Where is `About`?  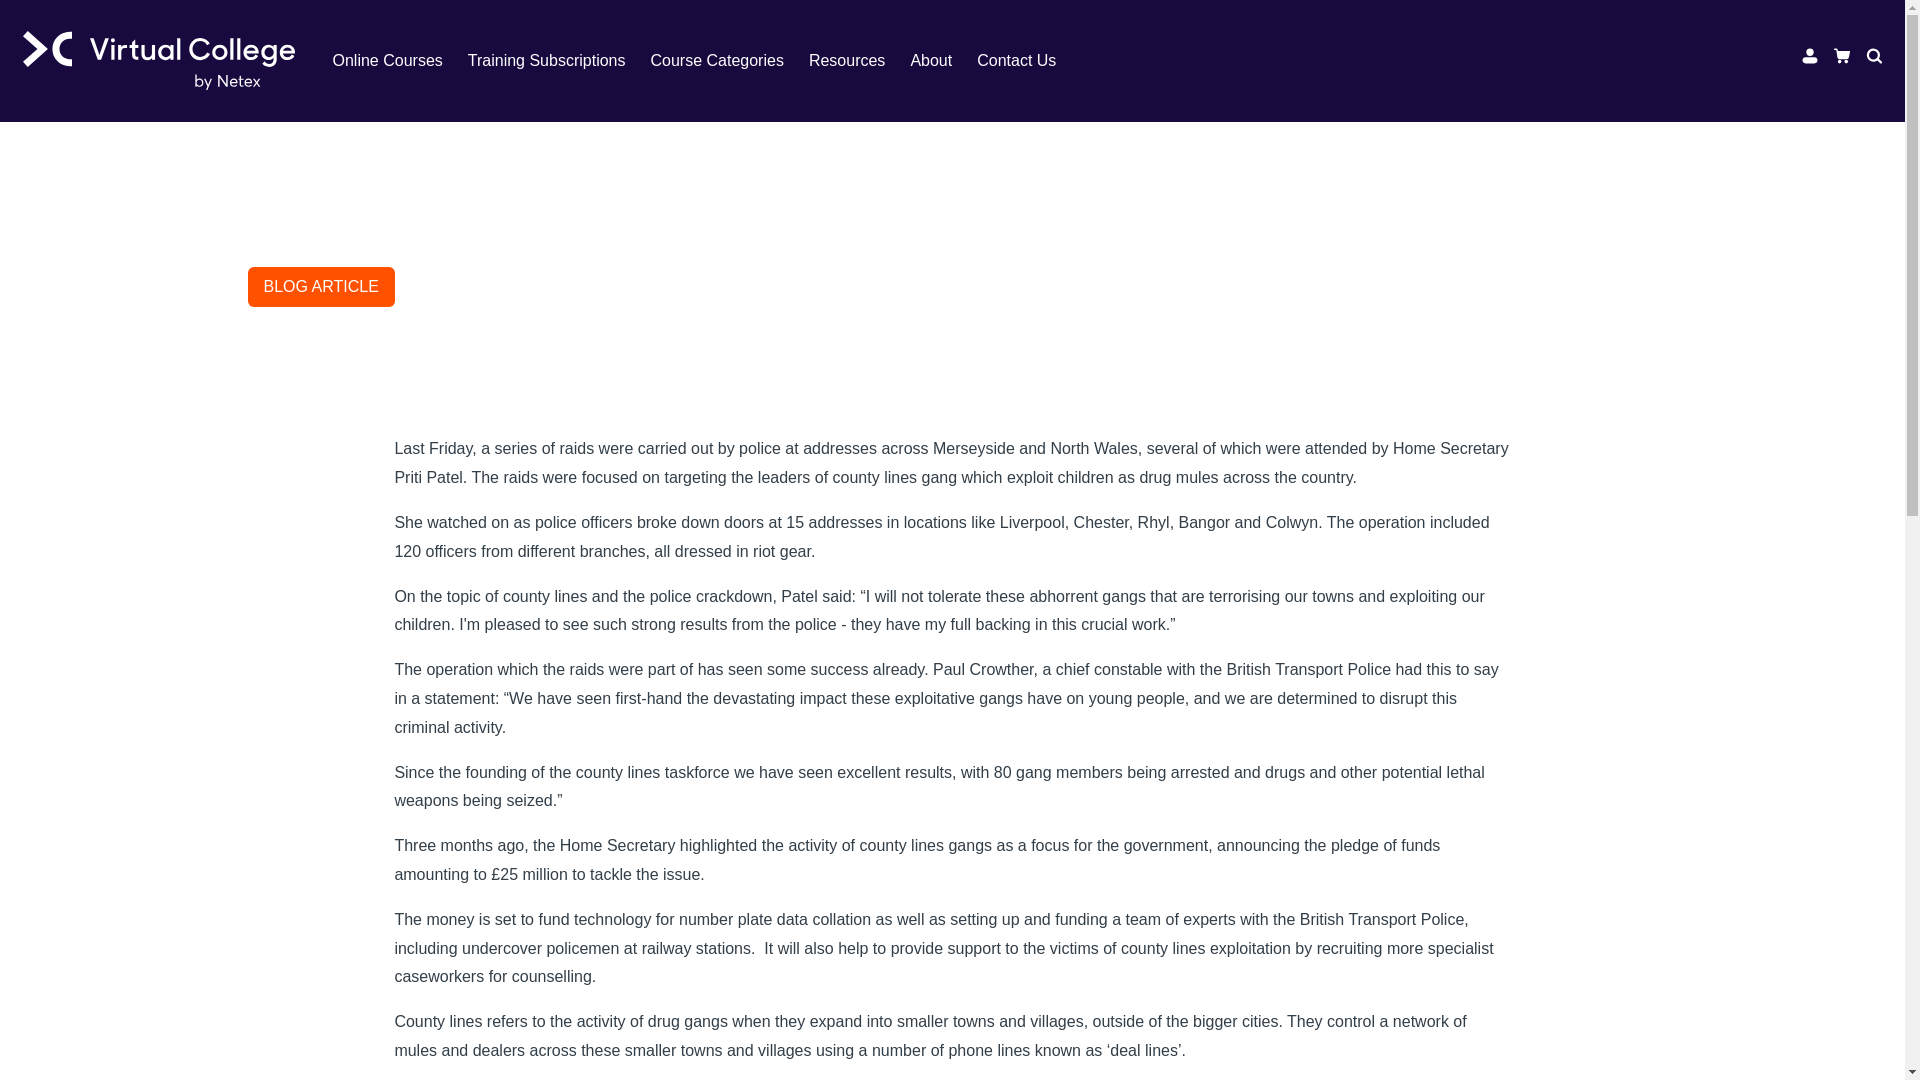 About is located at coordinates (944, 60).